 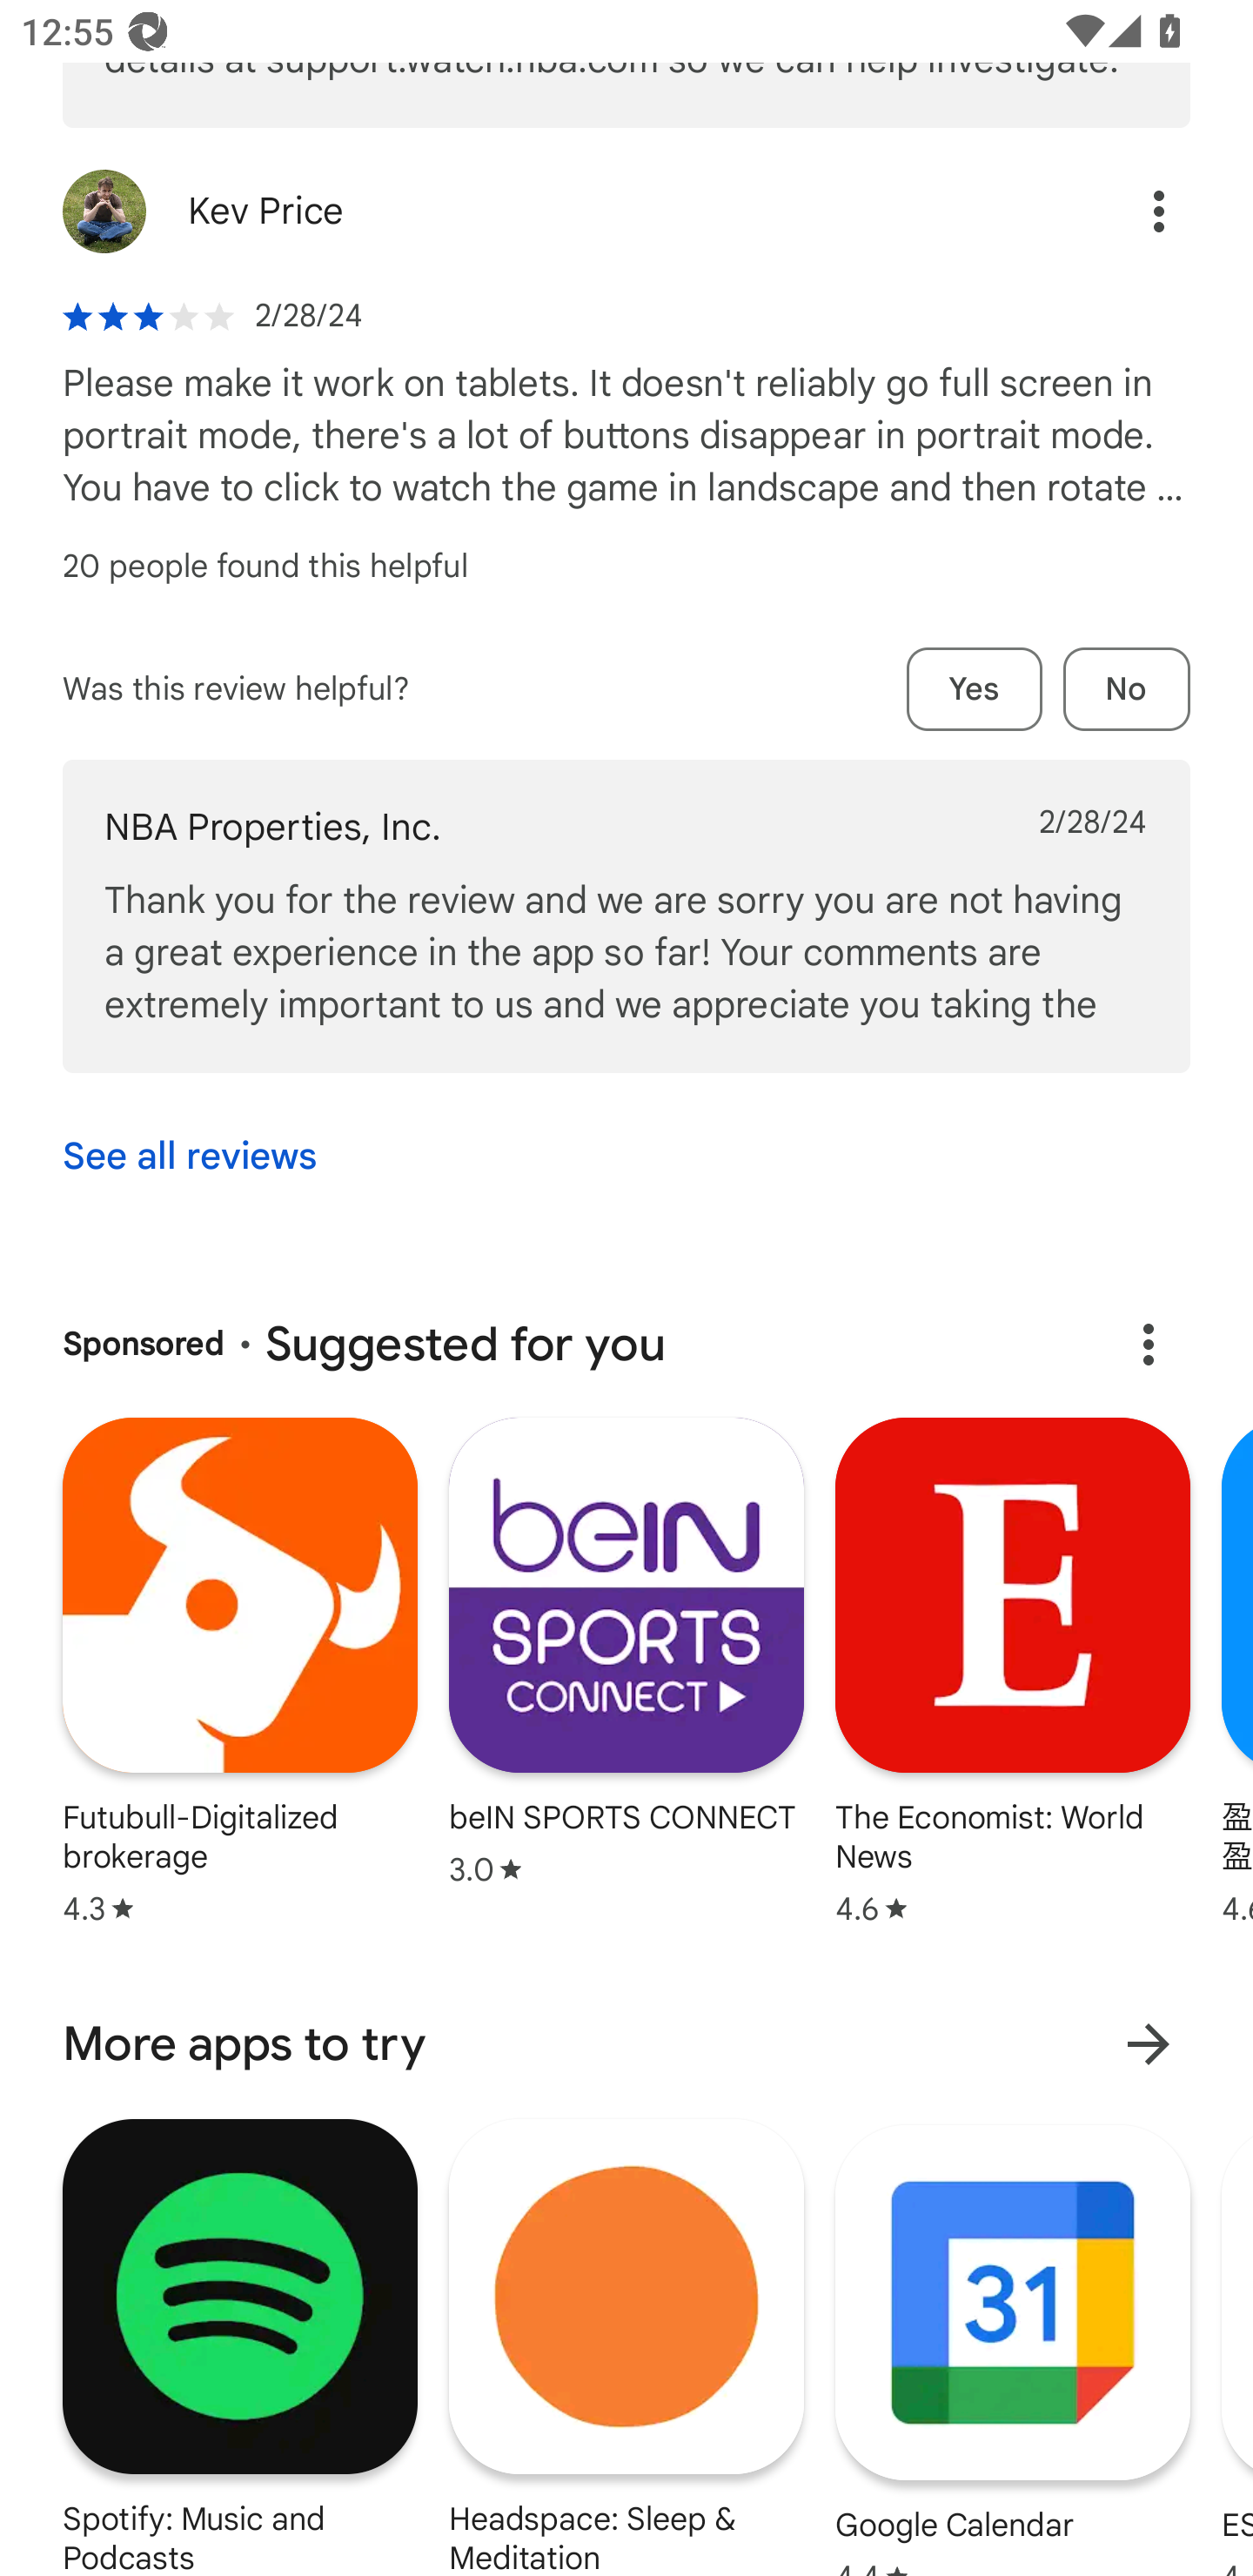 What do you see at coordinates (1149, 1345) in the screenshot?
I see `About this ad` at bounding box center [1149, 1345].